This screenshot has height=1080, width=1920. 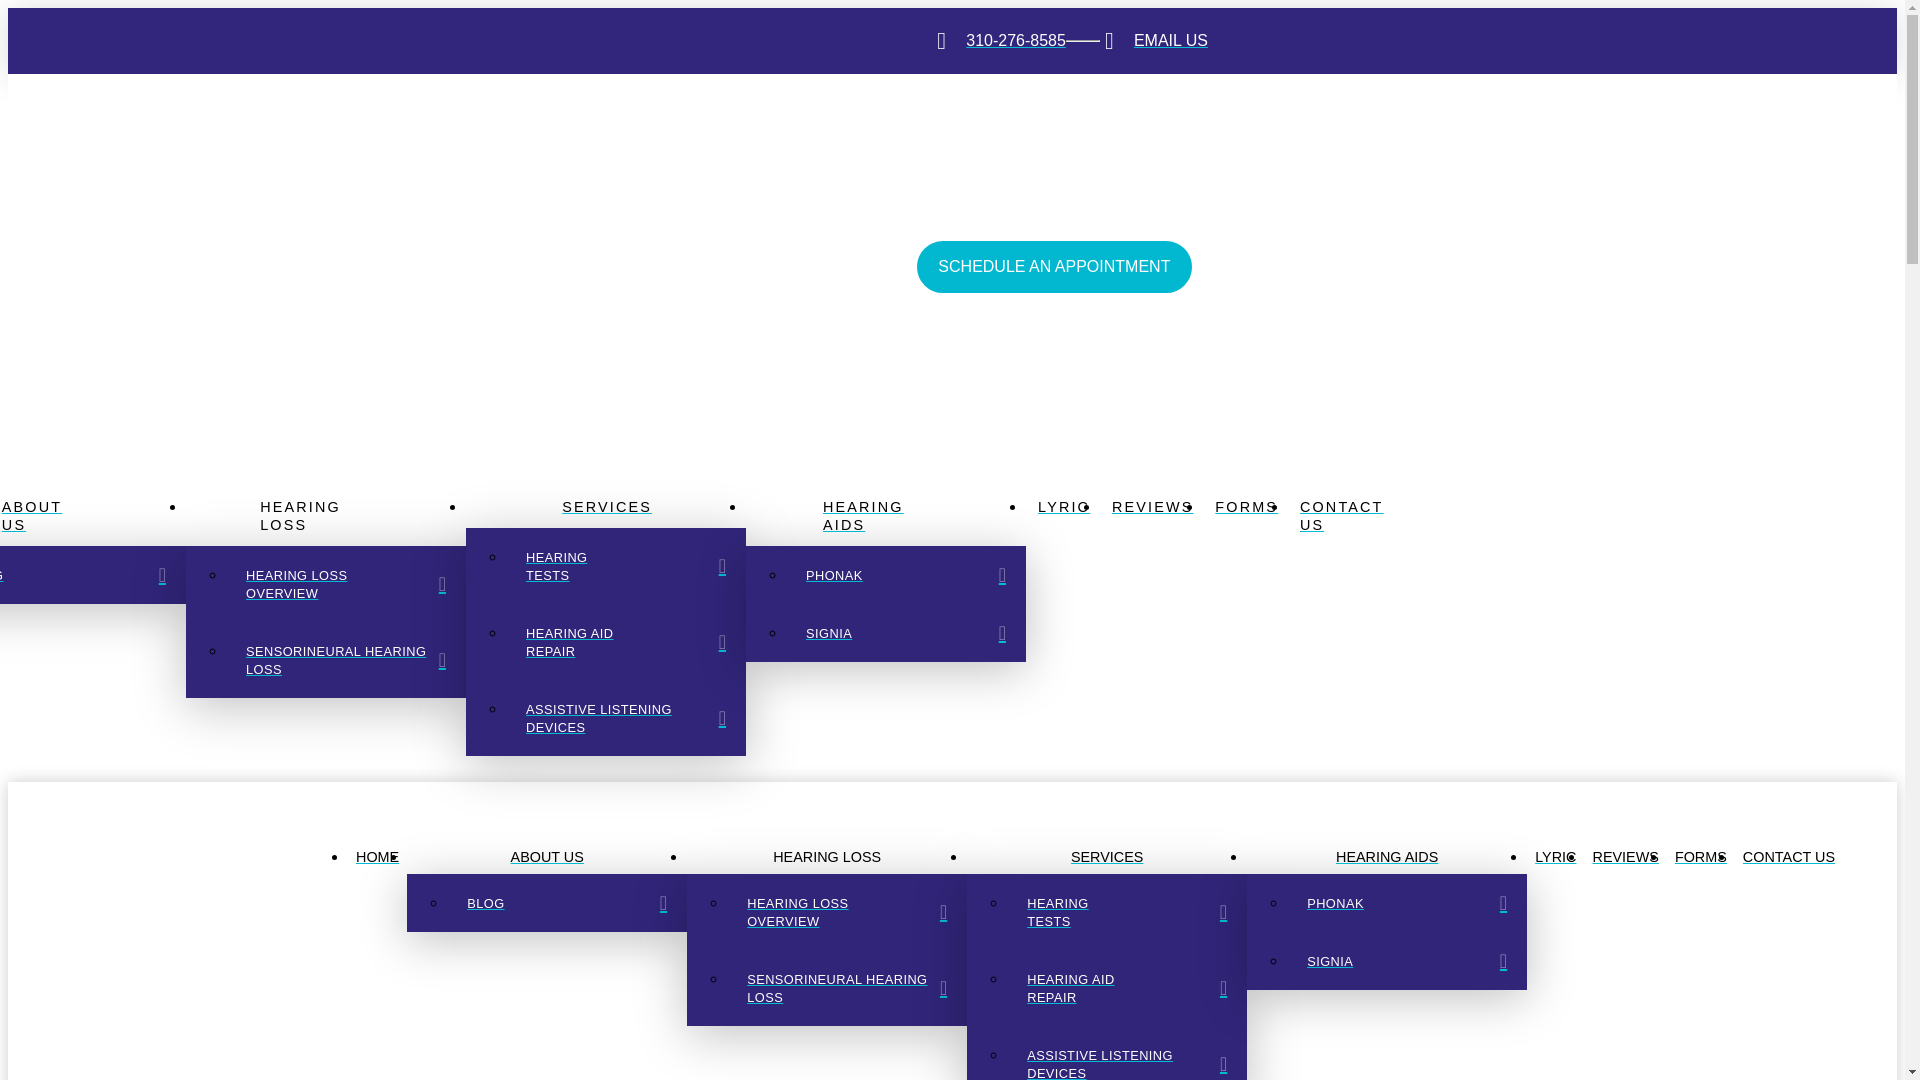 I want to click on REVIEWS, so click(x=1152, y=507).